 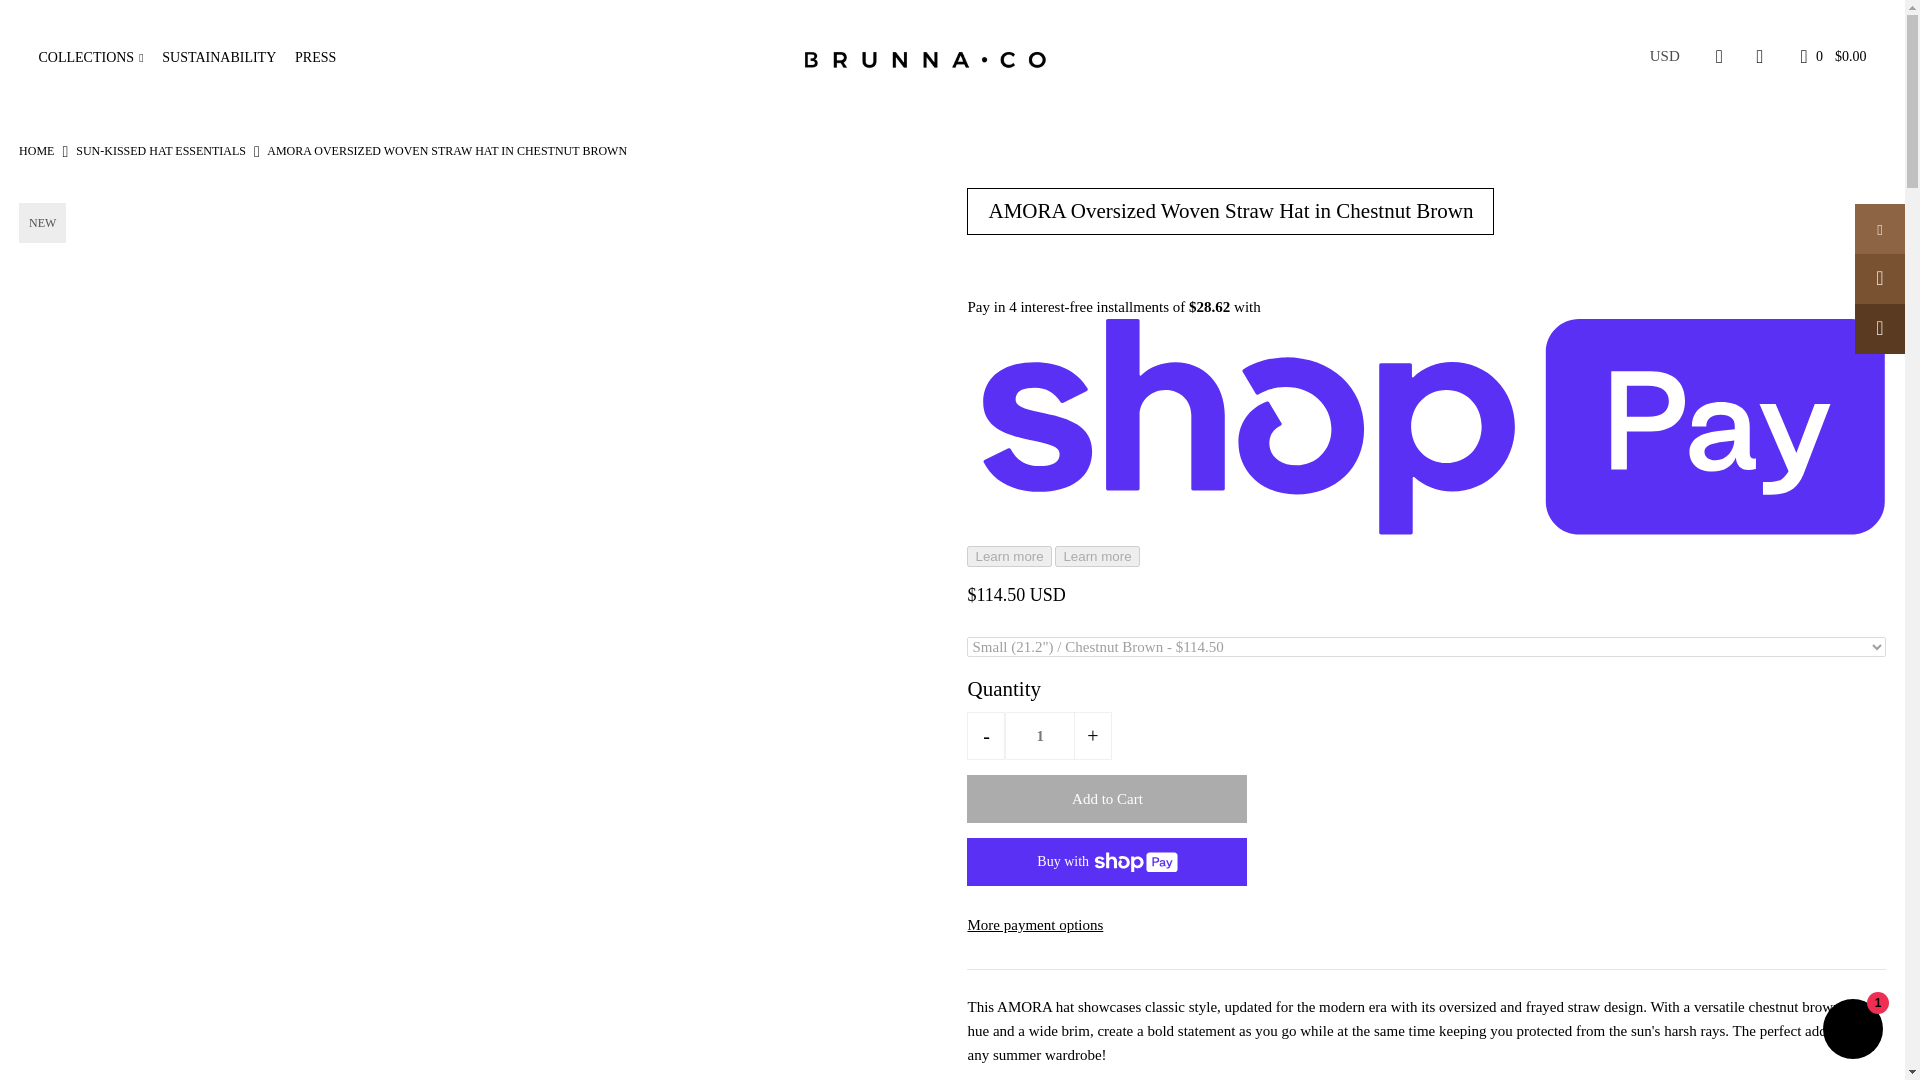 What do you see at coordinates (160, 150) in the screenshot?
I see `SUN-KISSED HAT ESSENTIALS` at bounding box center [160, 150].